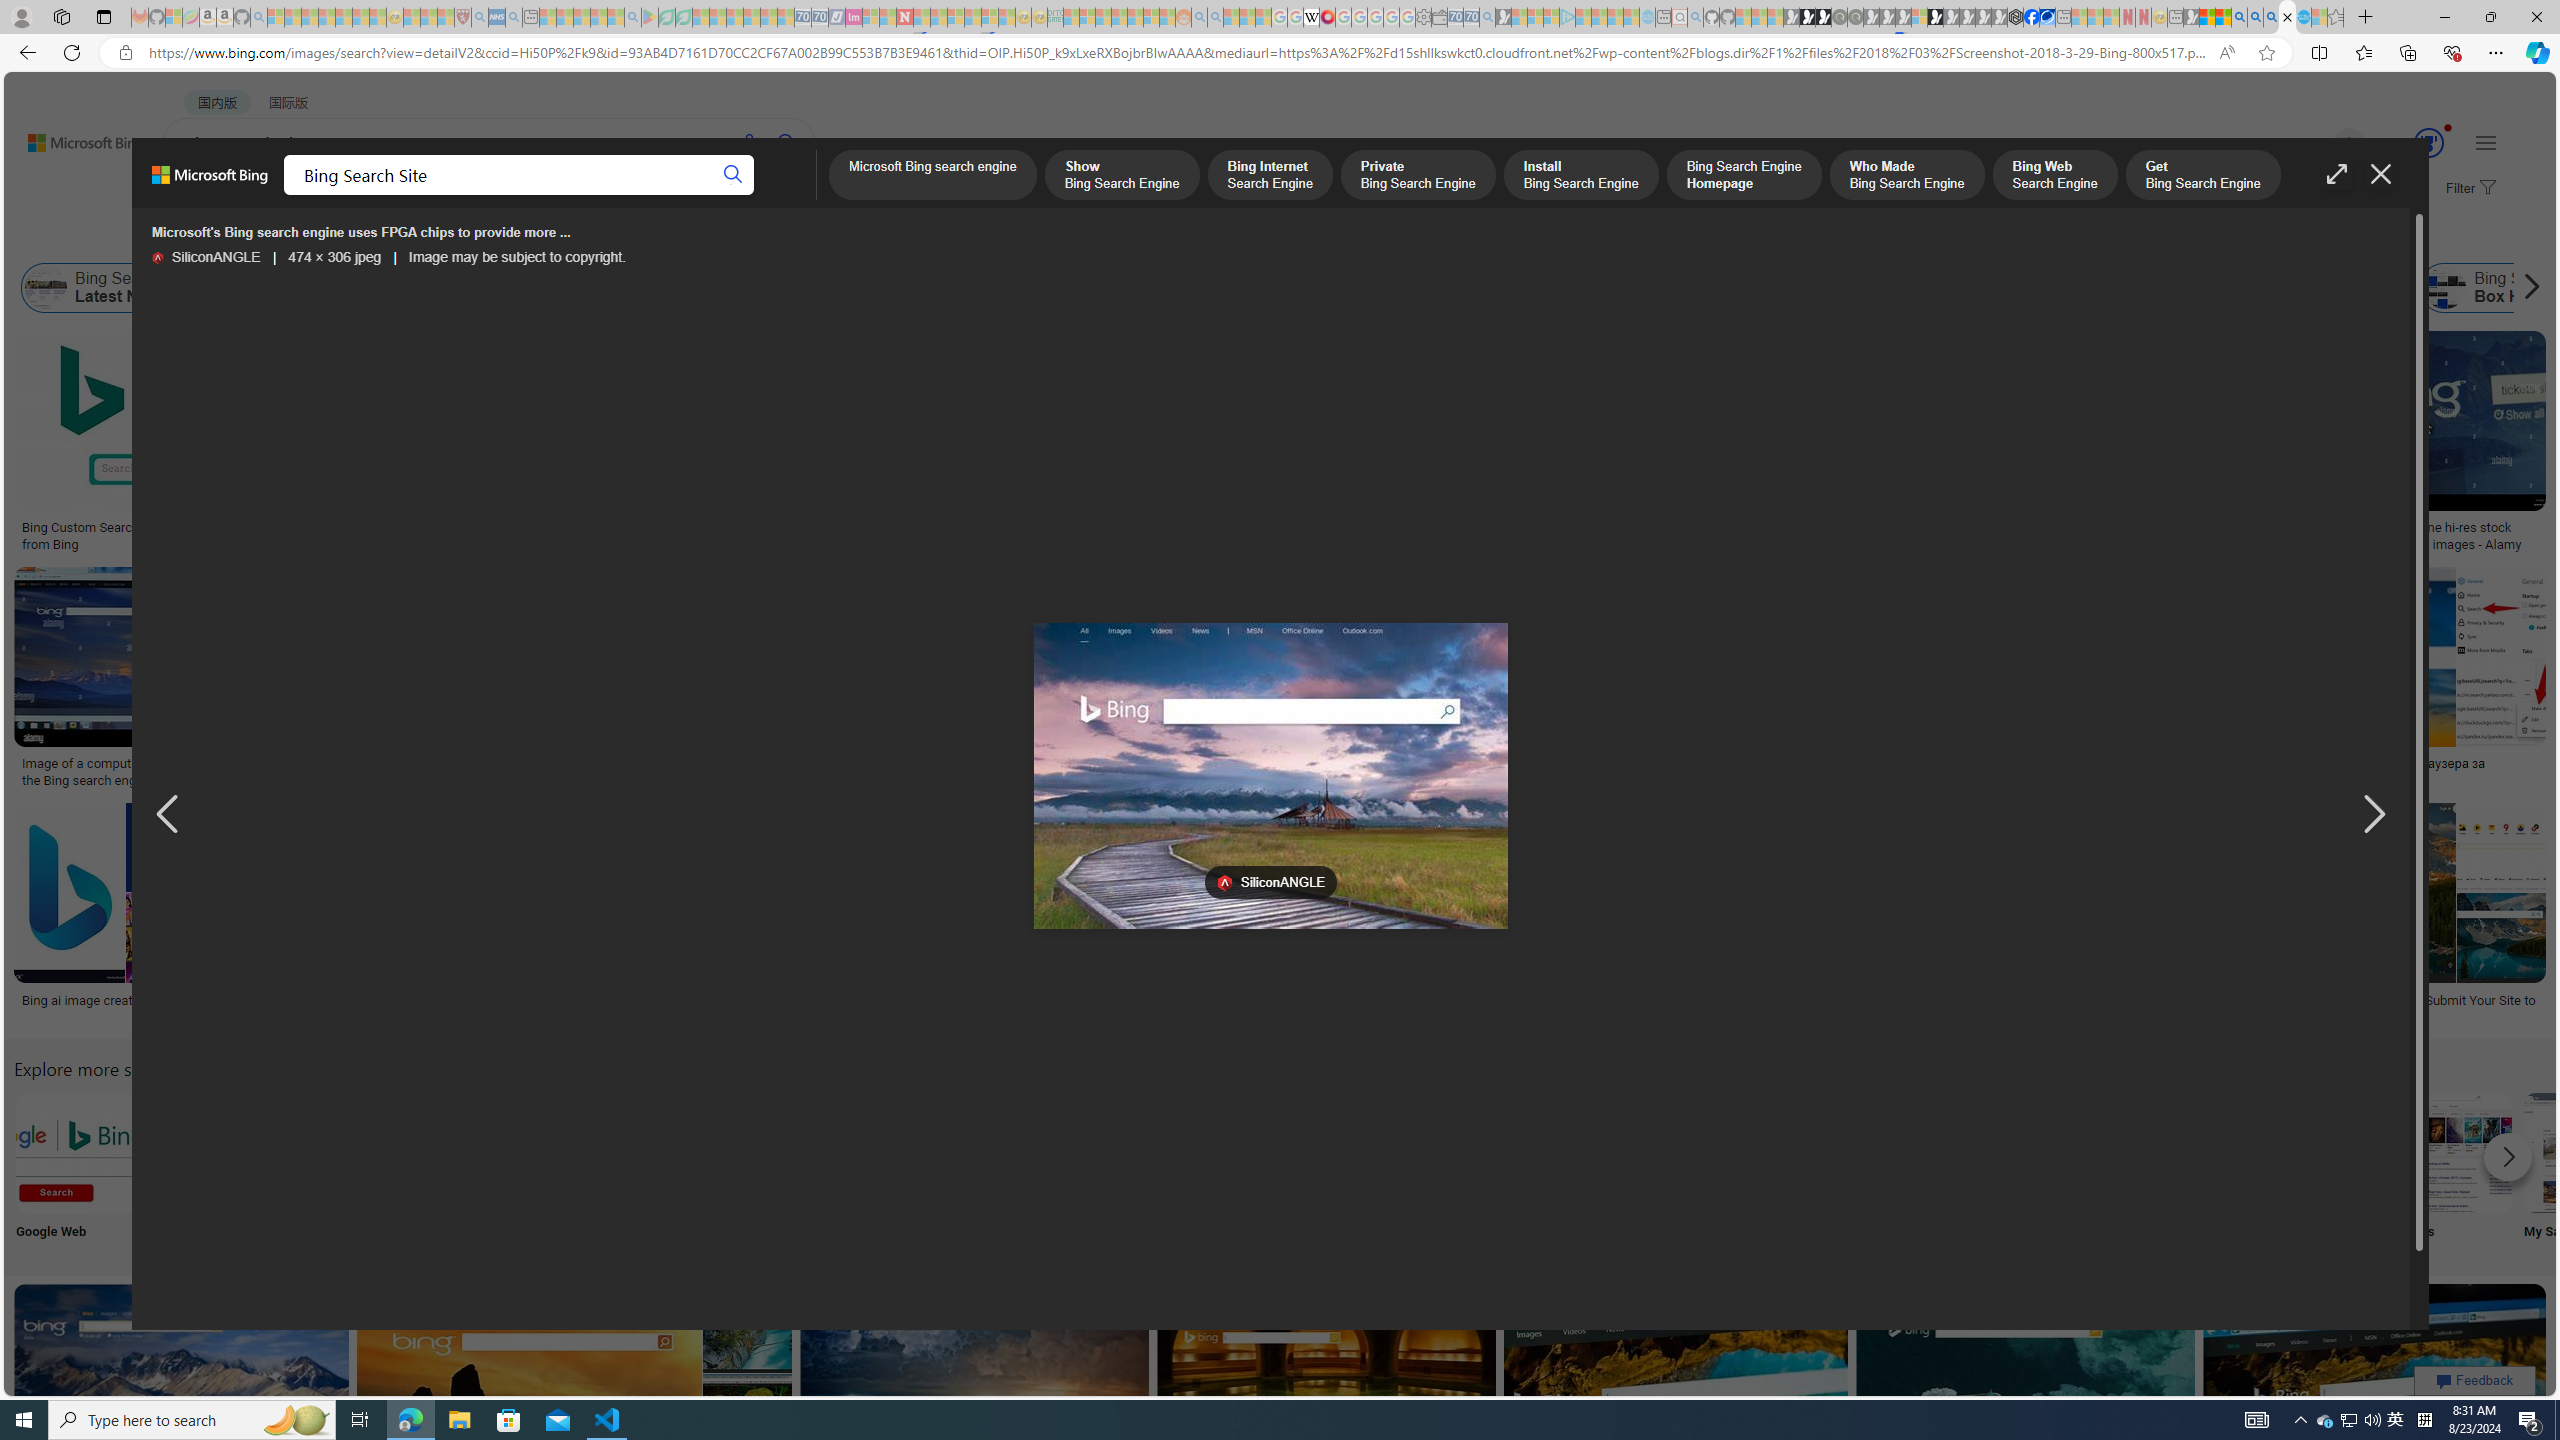 The height and width of the screenshot is (1440, 2560). What do you see at coordinates (1526, 1170) in the screenshot?
I see `Bing the Search Engine Engine` at bounding box center [1526, 1170].